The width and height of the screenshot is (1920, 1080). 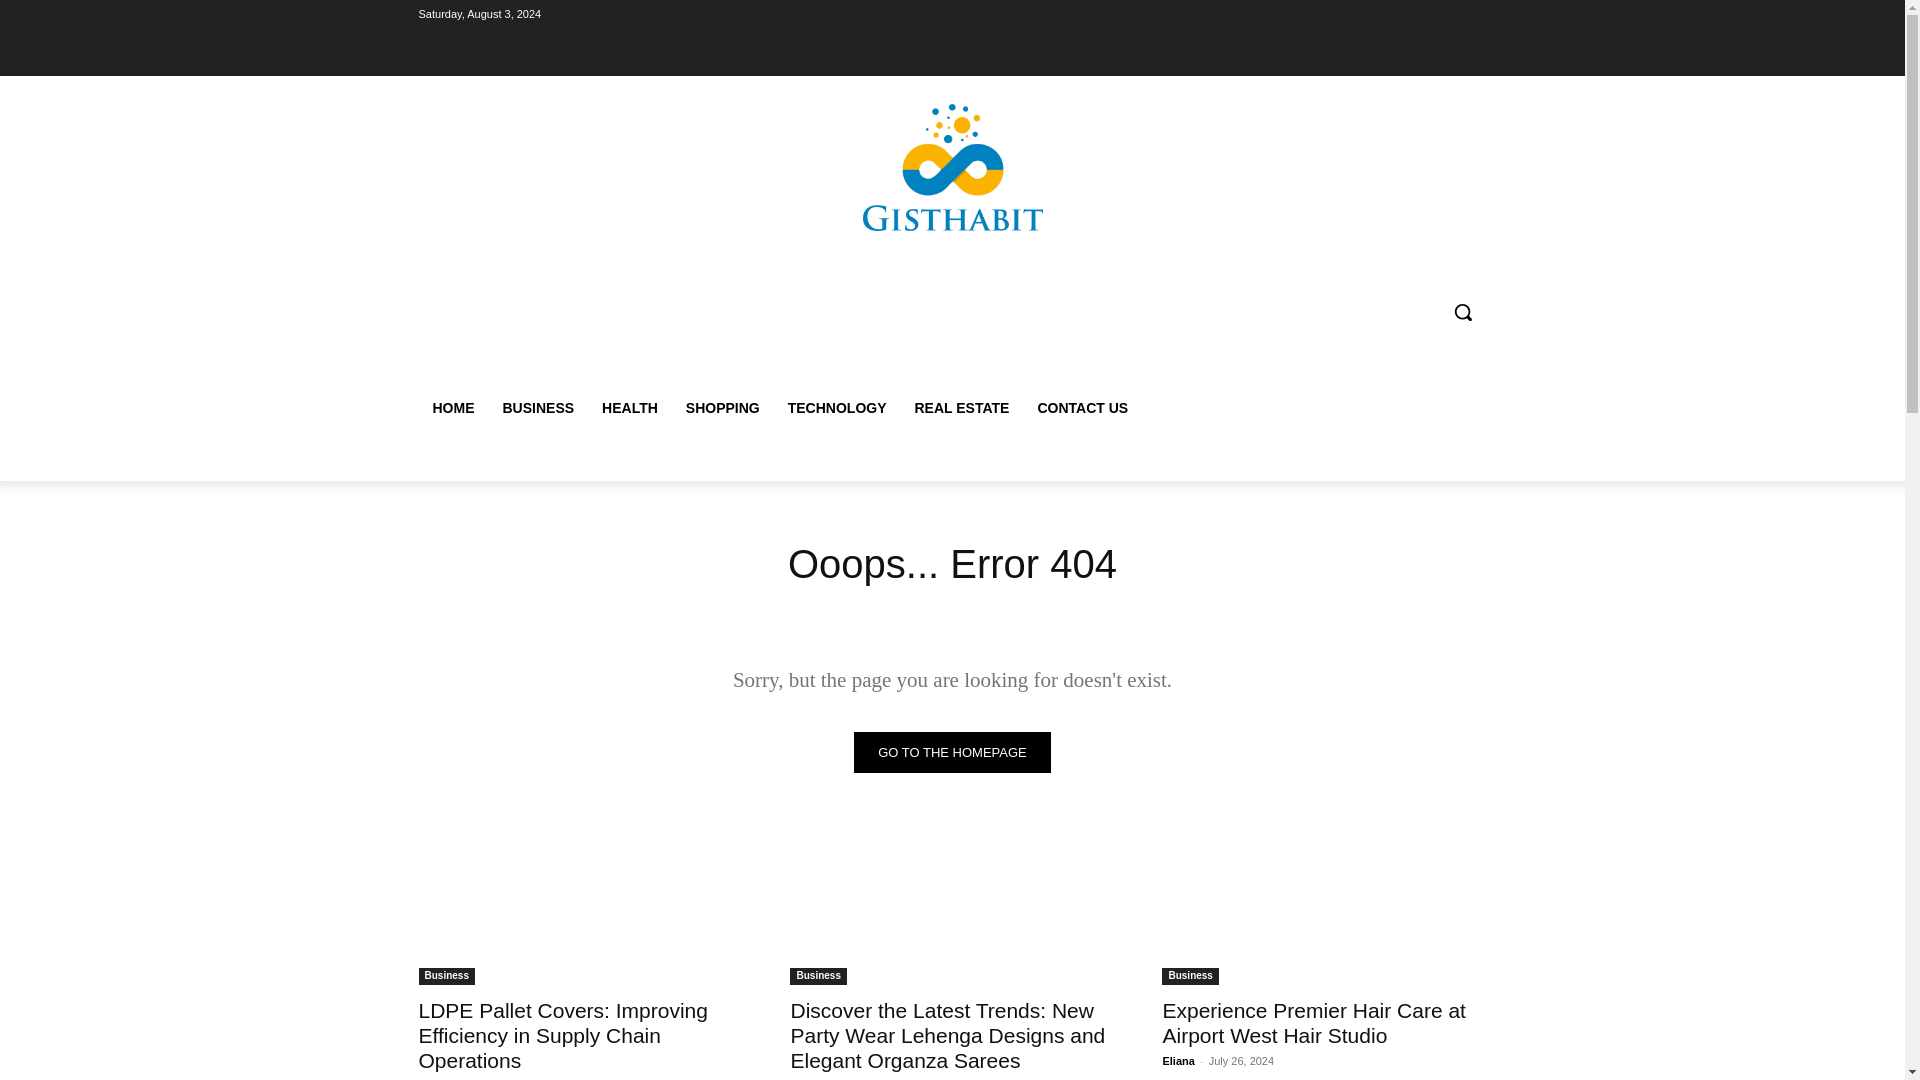 What do you see at coordinates (1189, 976) in the screenshot?
I see `Business` at bounding box center [1189, 976].